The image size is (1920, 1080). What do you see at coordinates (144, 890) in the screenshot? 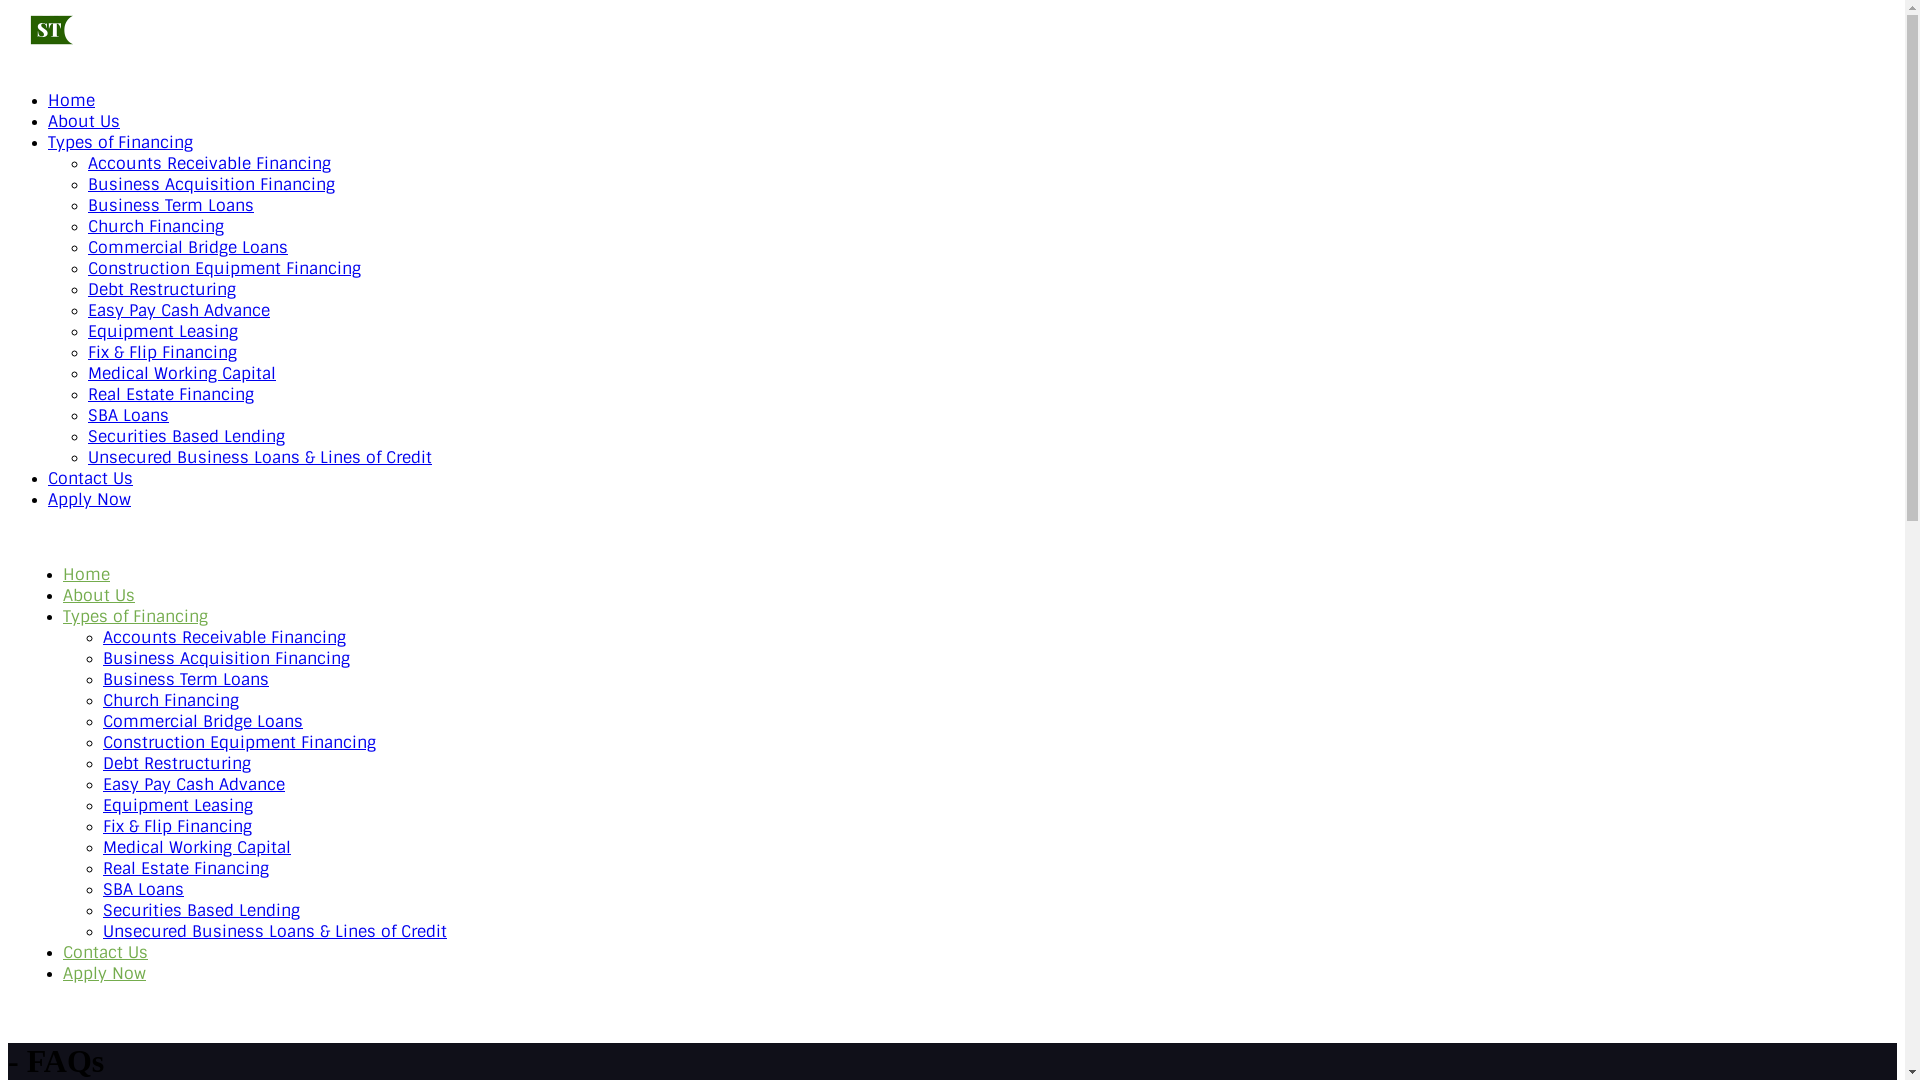
I see `SBA Loans` at bounding box center [144, 890].